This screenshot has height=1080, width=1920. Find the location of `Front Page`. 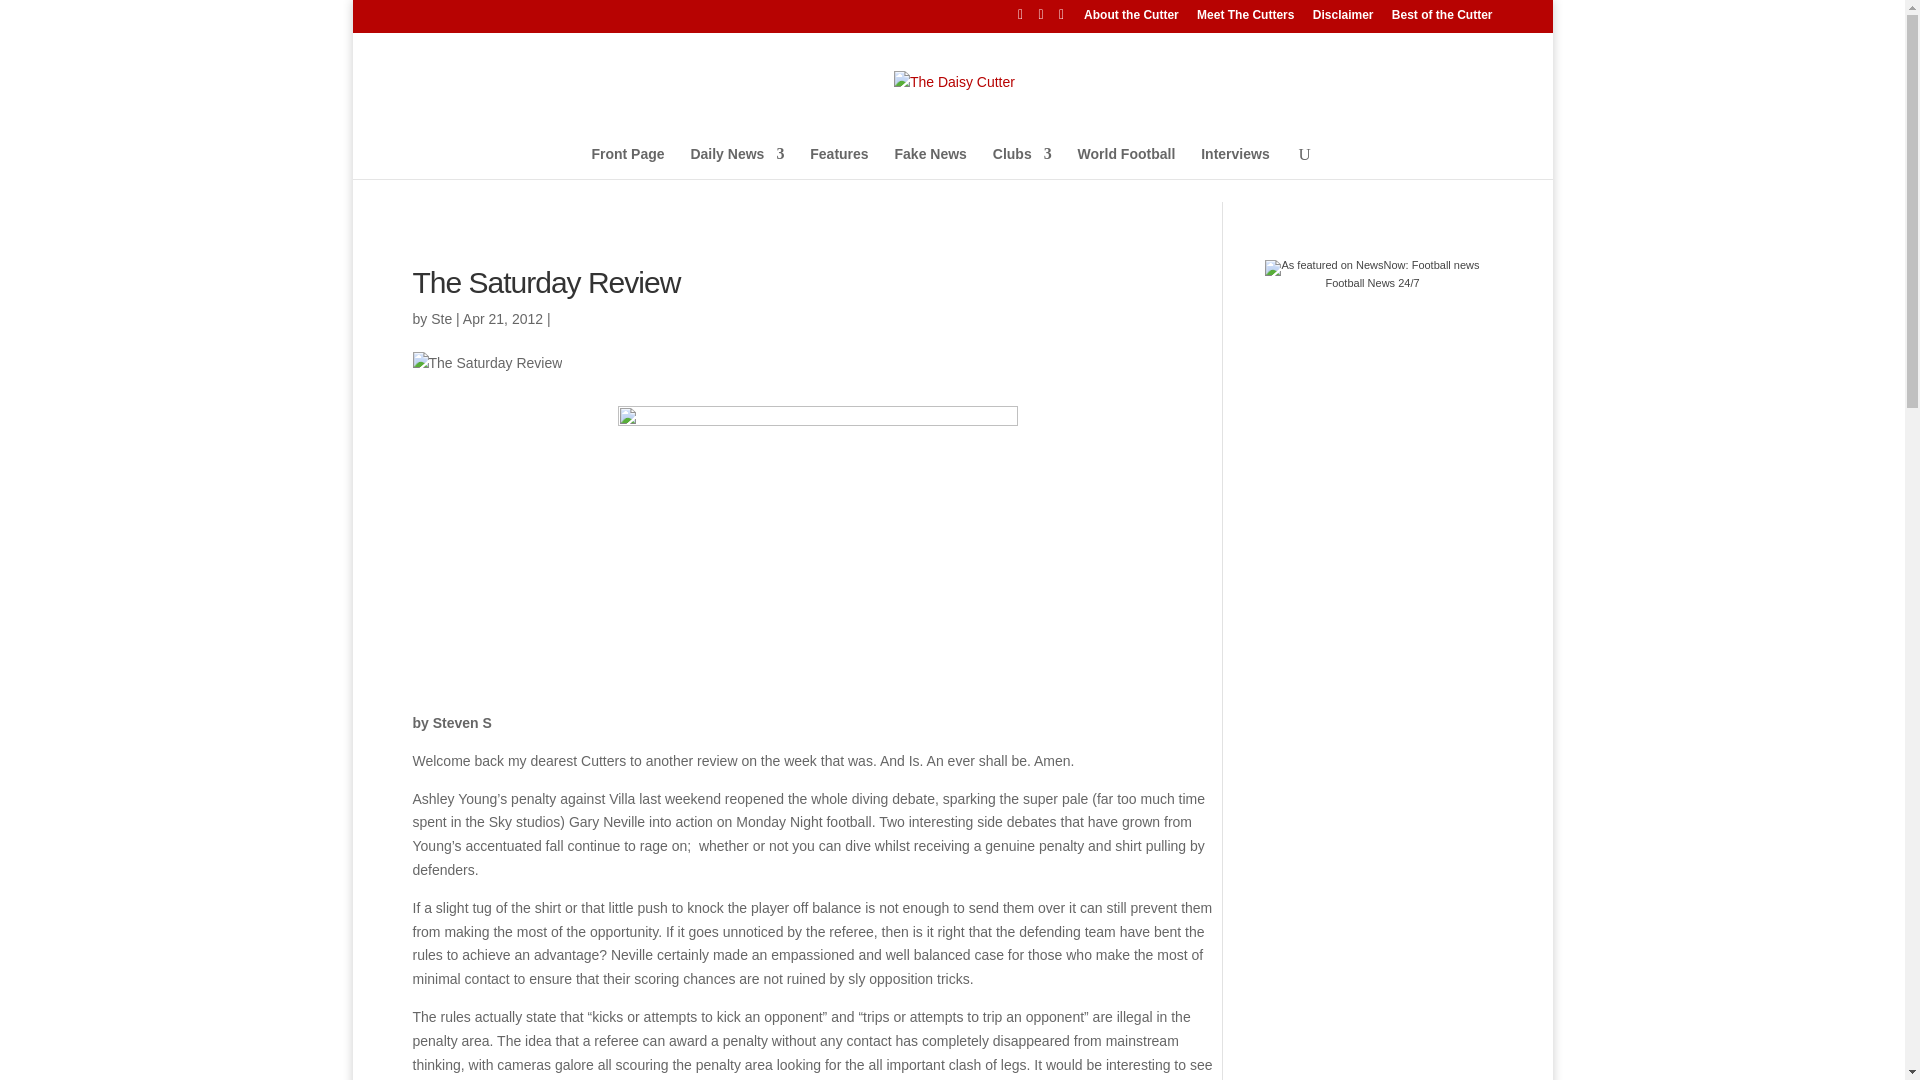

Front Page is located at coordinates (628, 166).